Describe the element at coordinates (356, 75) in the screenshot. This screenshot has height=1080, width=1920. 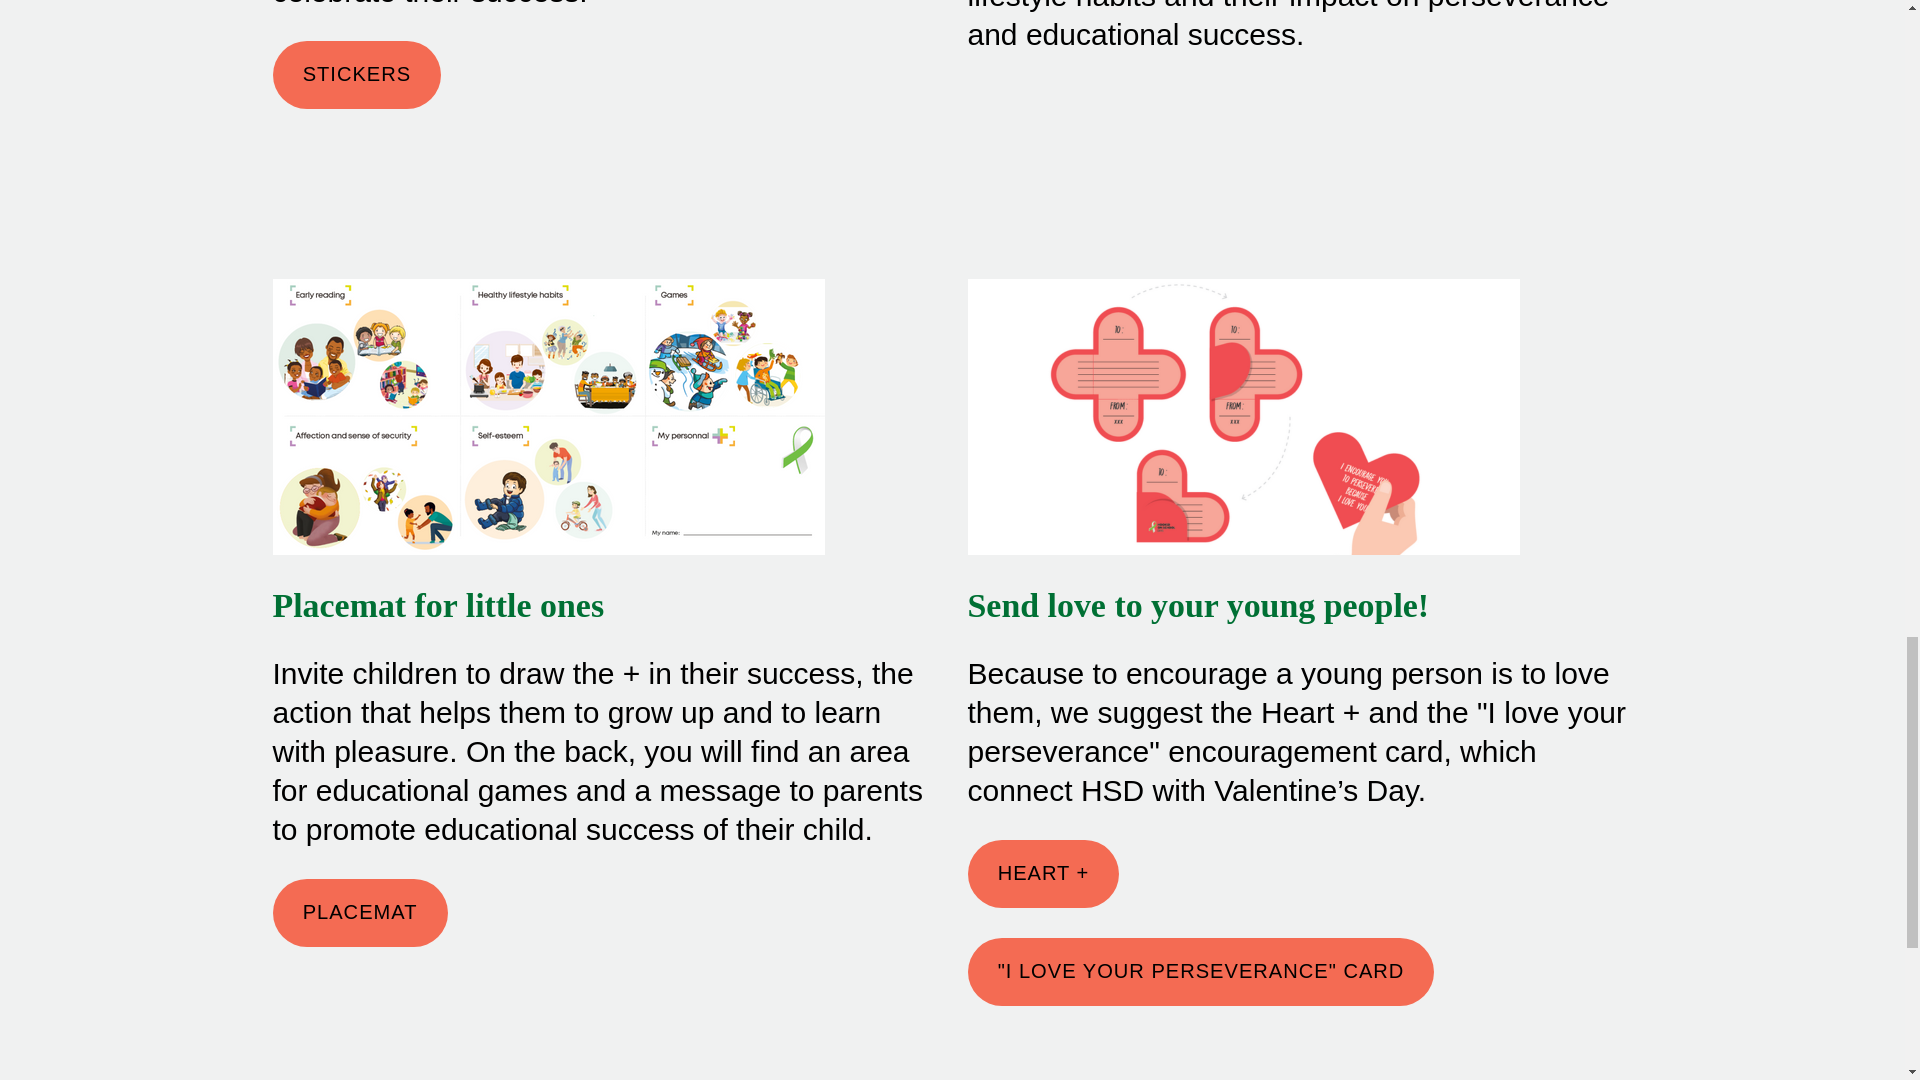
I see `STICKERS` at that location.